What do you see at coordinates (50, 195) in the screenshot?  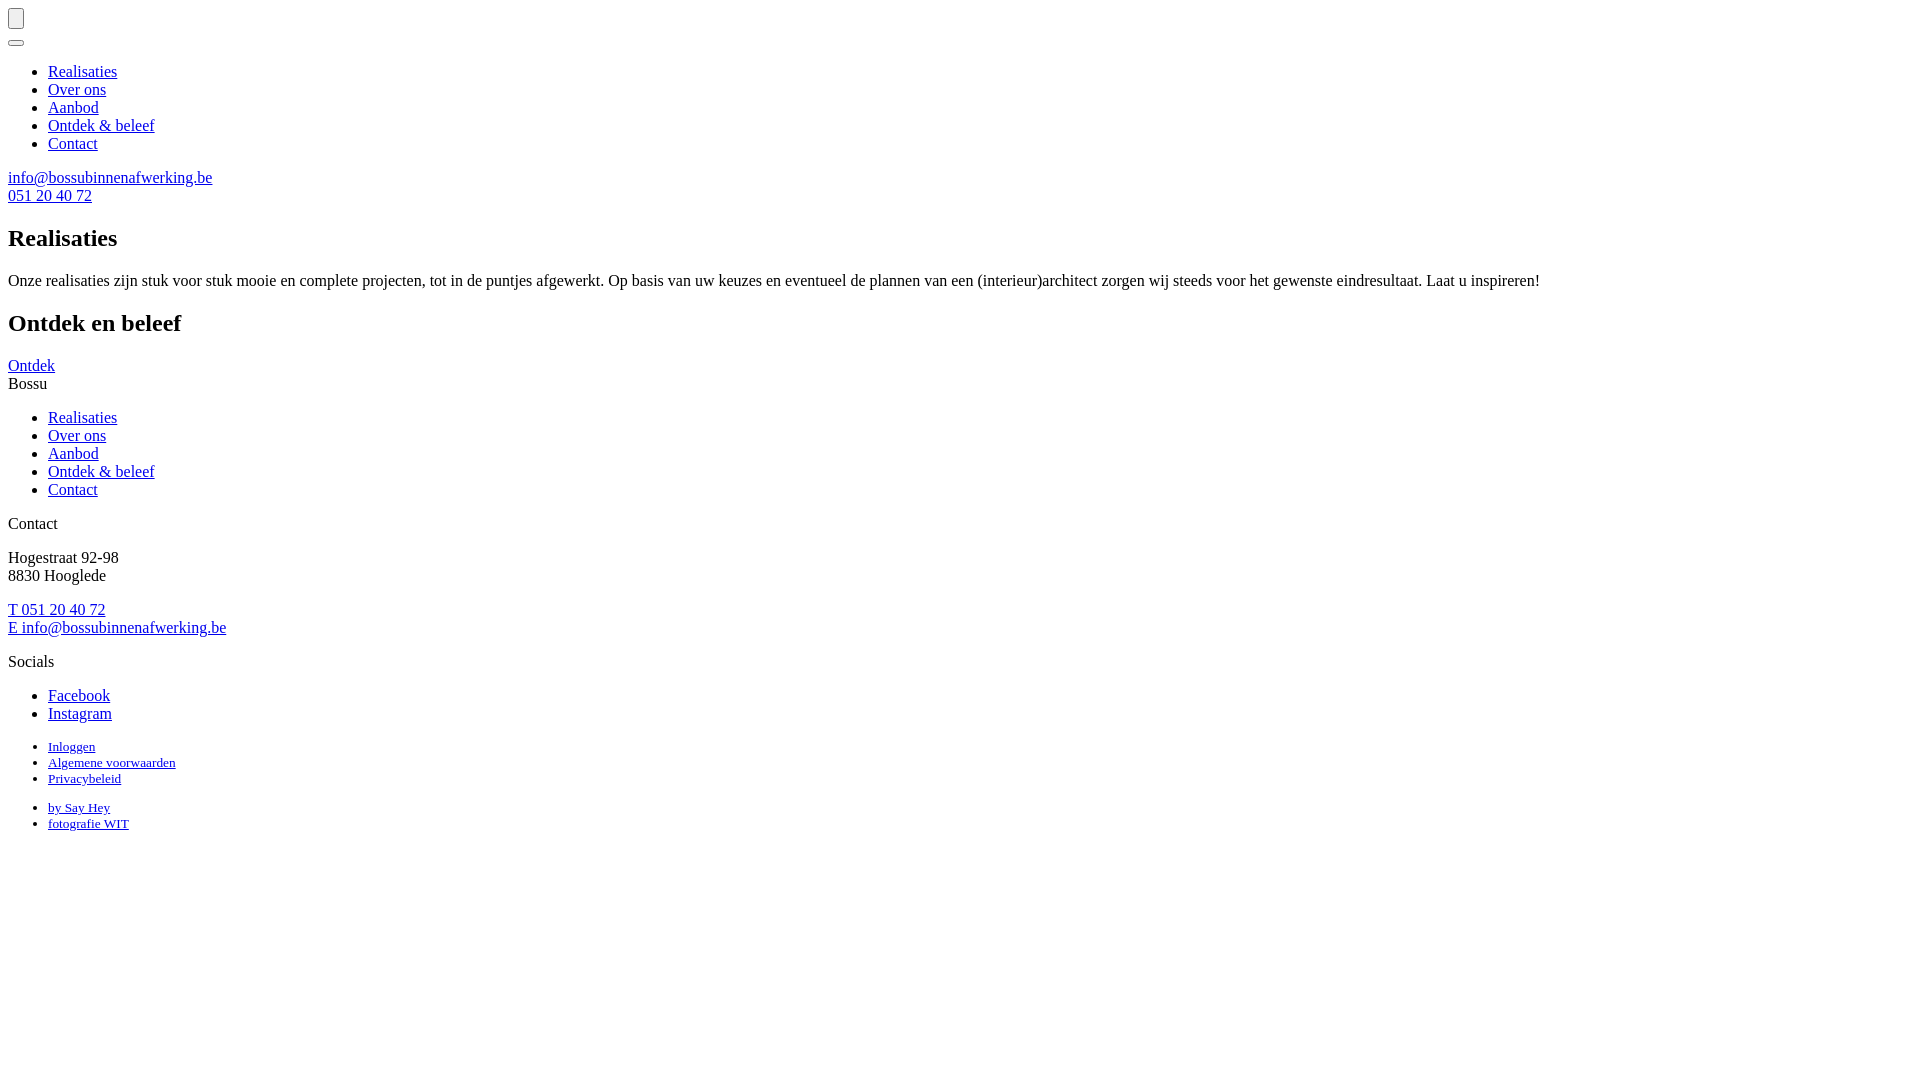 I see `051 20 40 72` at bounding box center [50, 195].